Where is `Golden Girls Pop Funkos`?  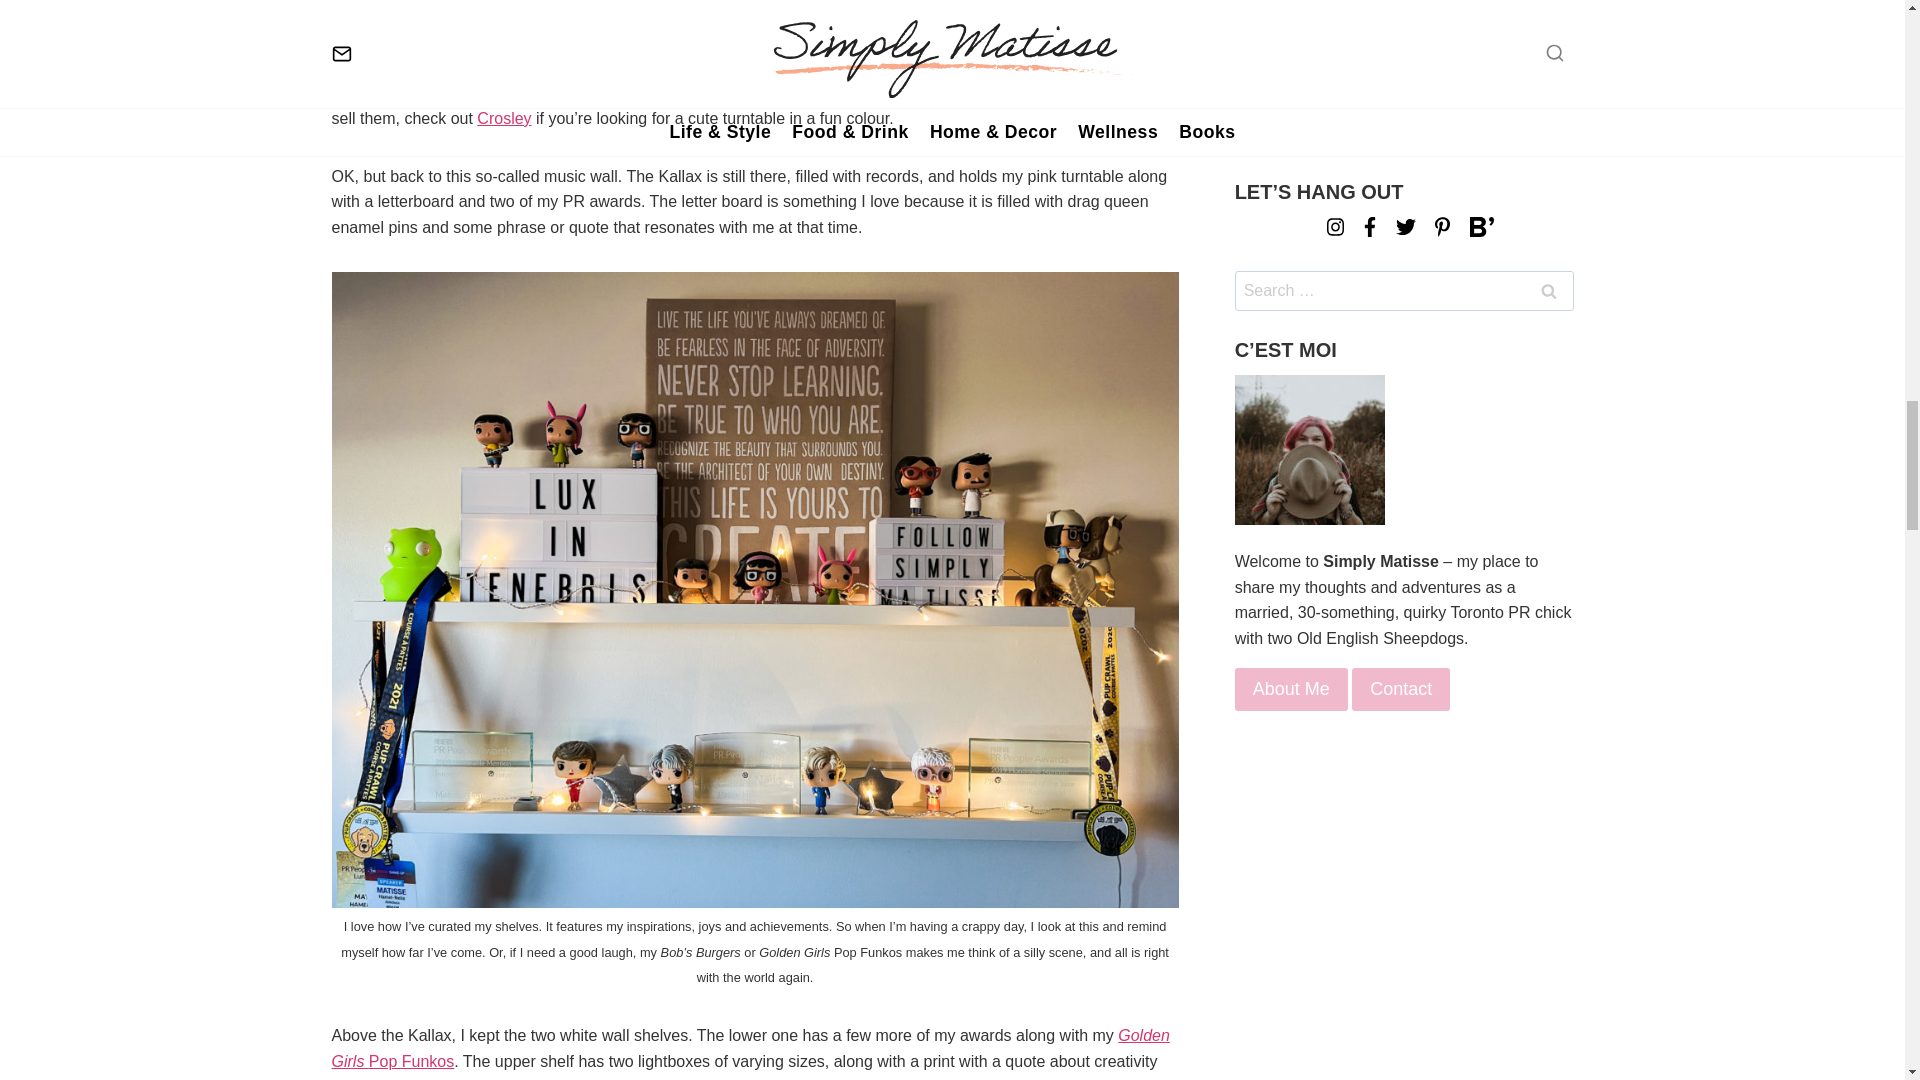
Golden Girls Pop Funkos is located at coordinates (750, 1048).